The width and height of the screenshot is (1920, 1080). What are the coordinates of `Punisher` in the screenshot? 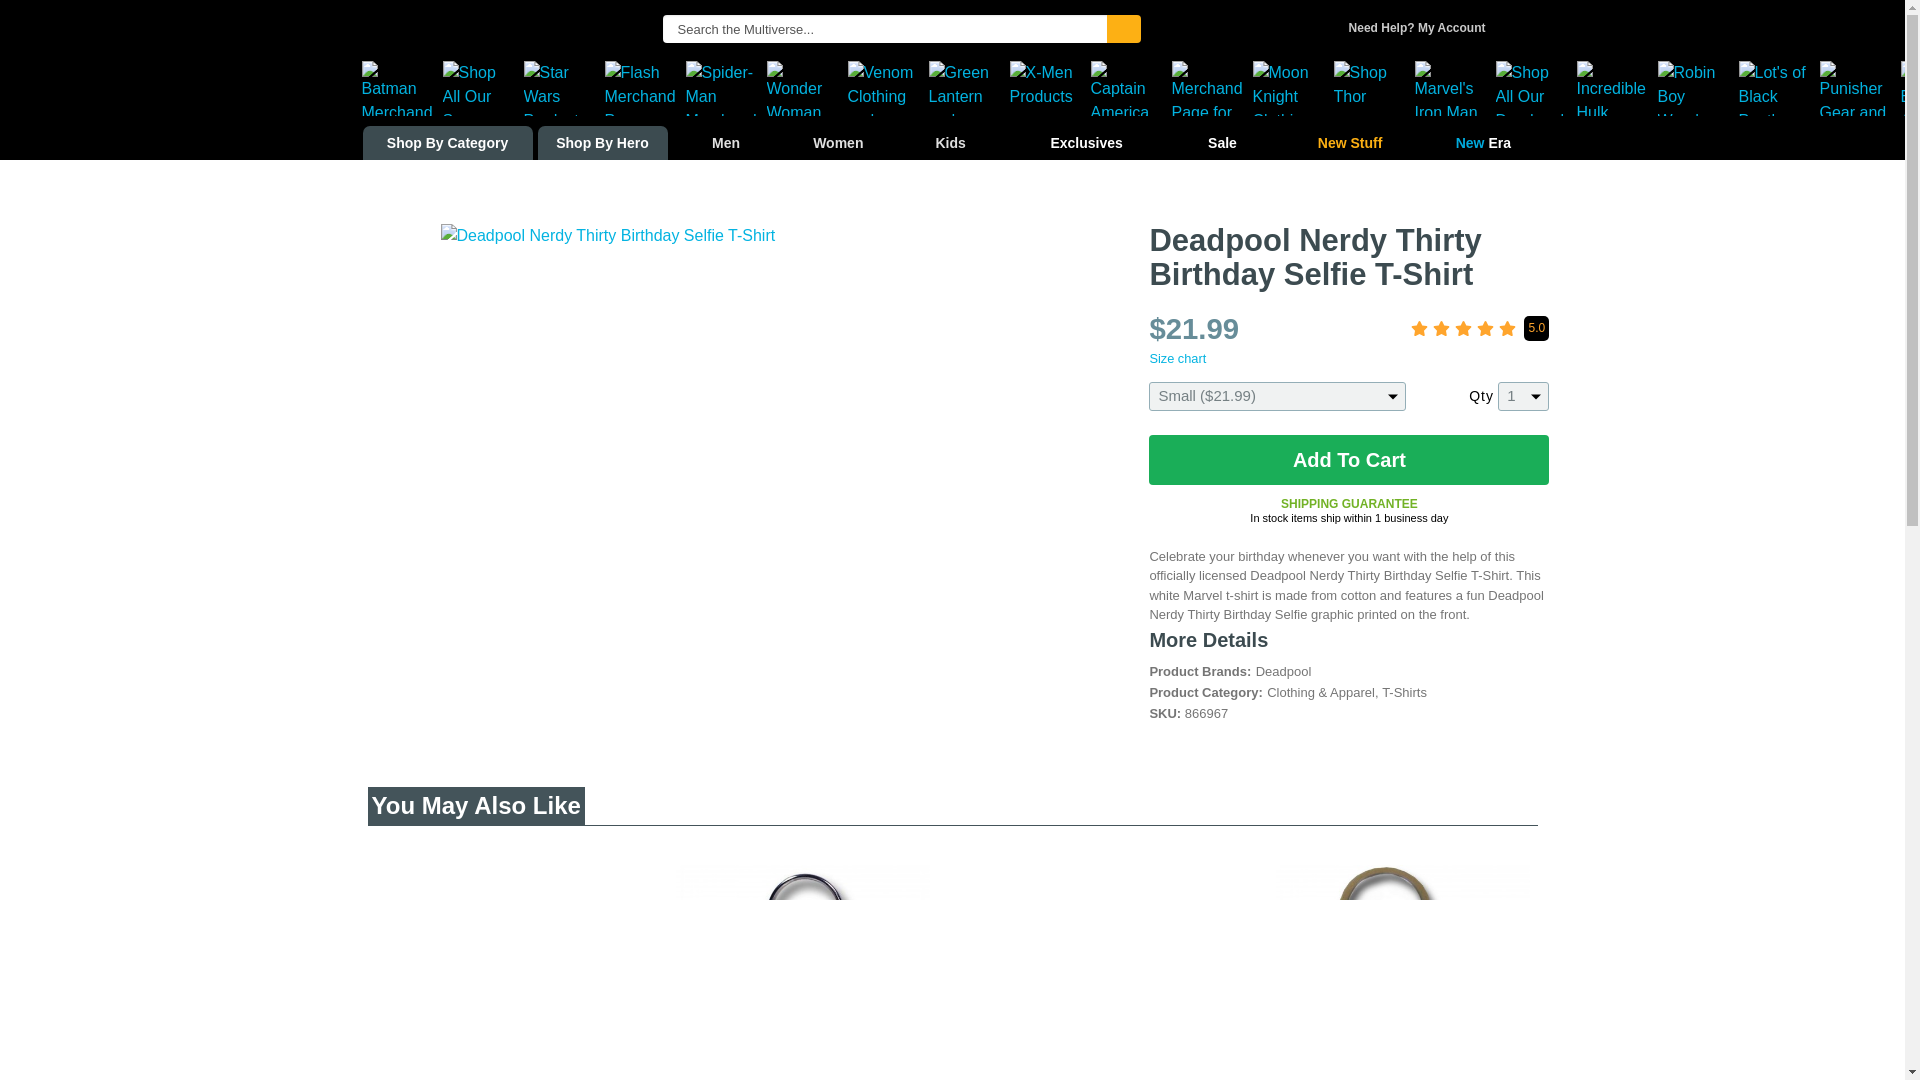 It's located at (1860, 88).